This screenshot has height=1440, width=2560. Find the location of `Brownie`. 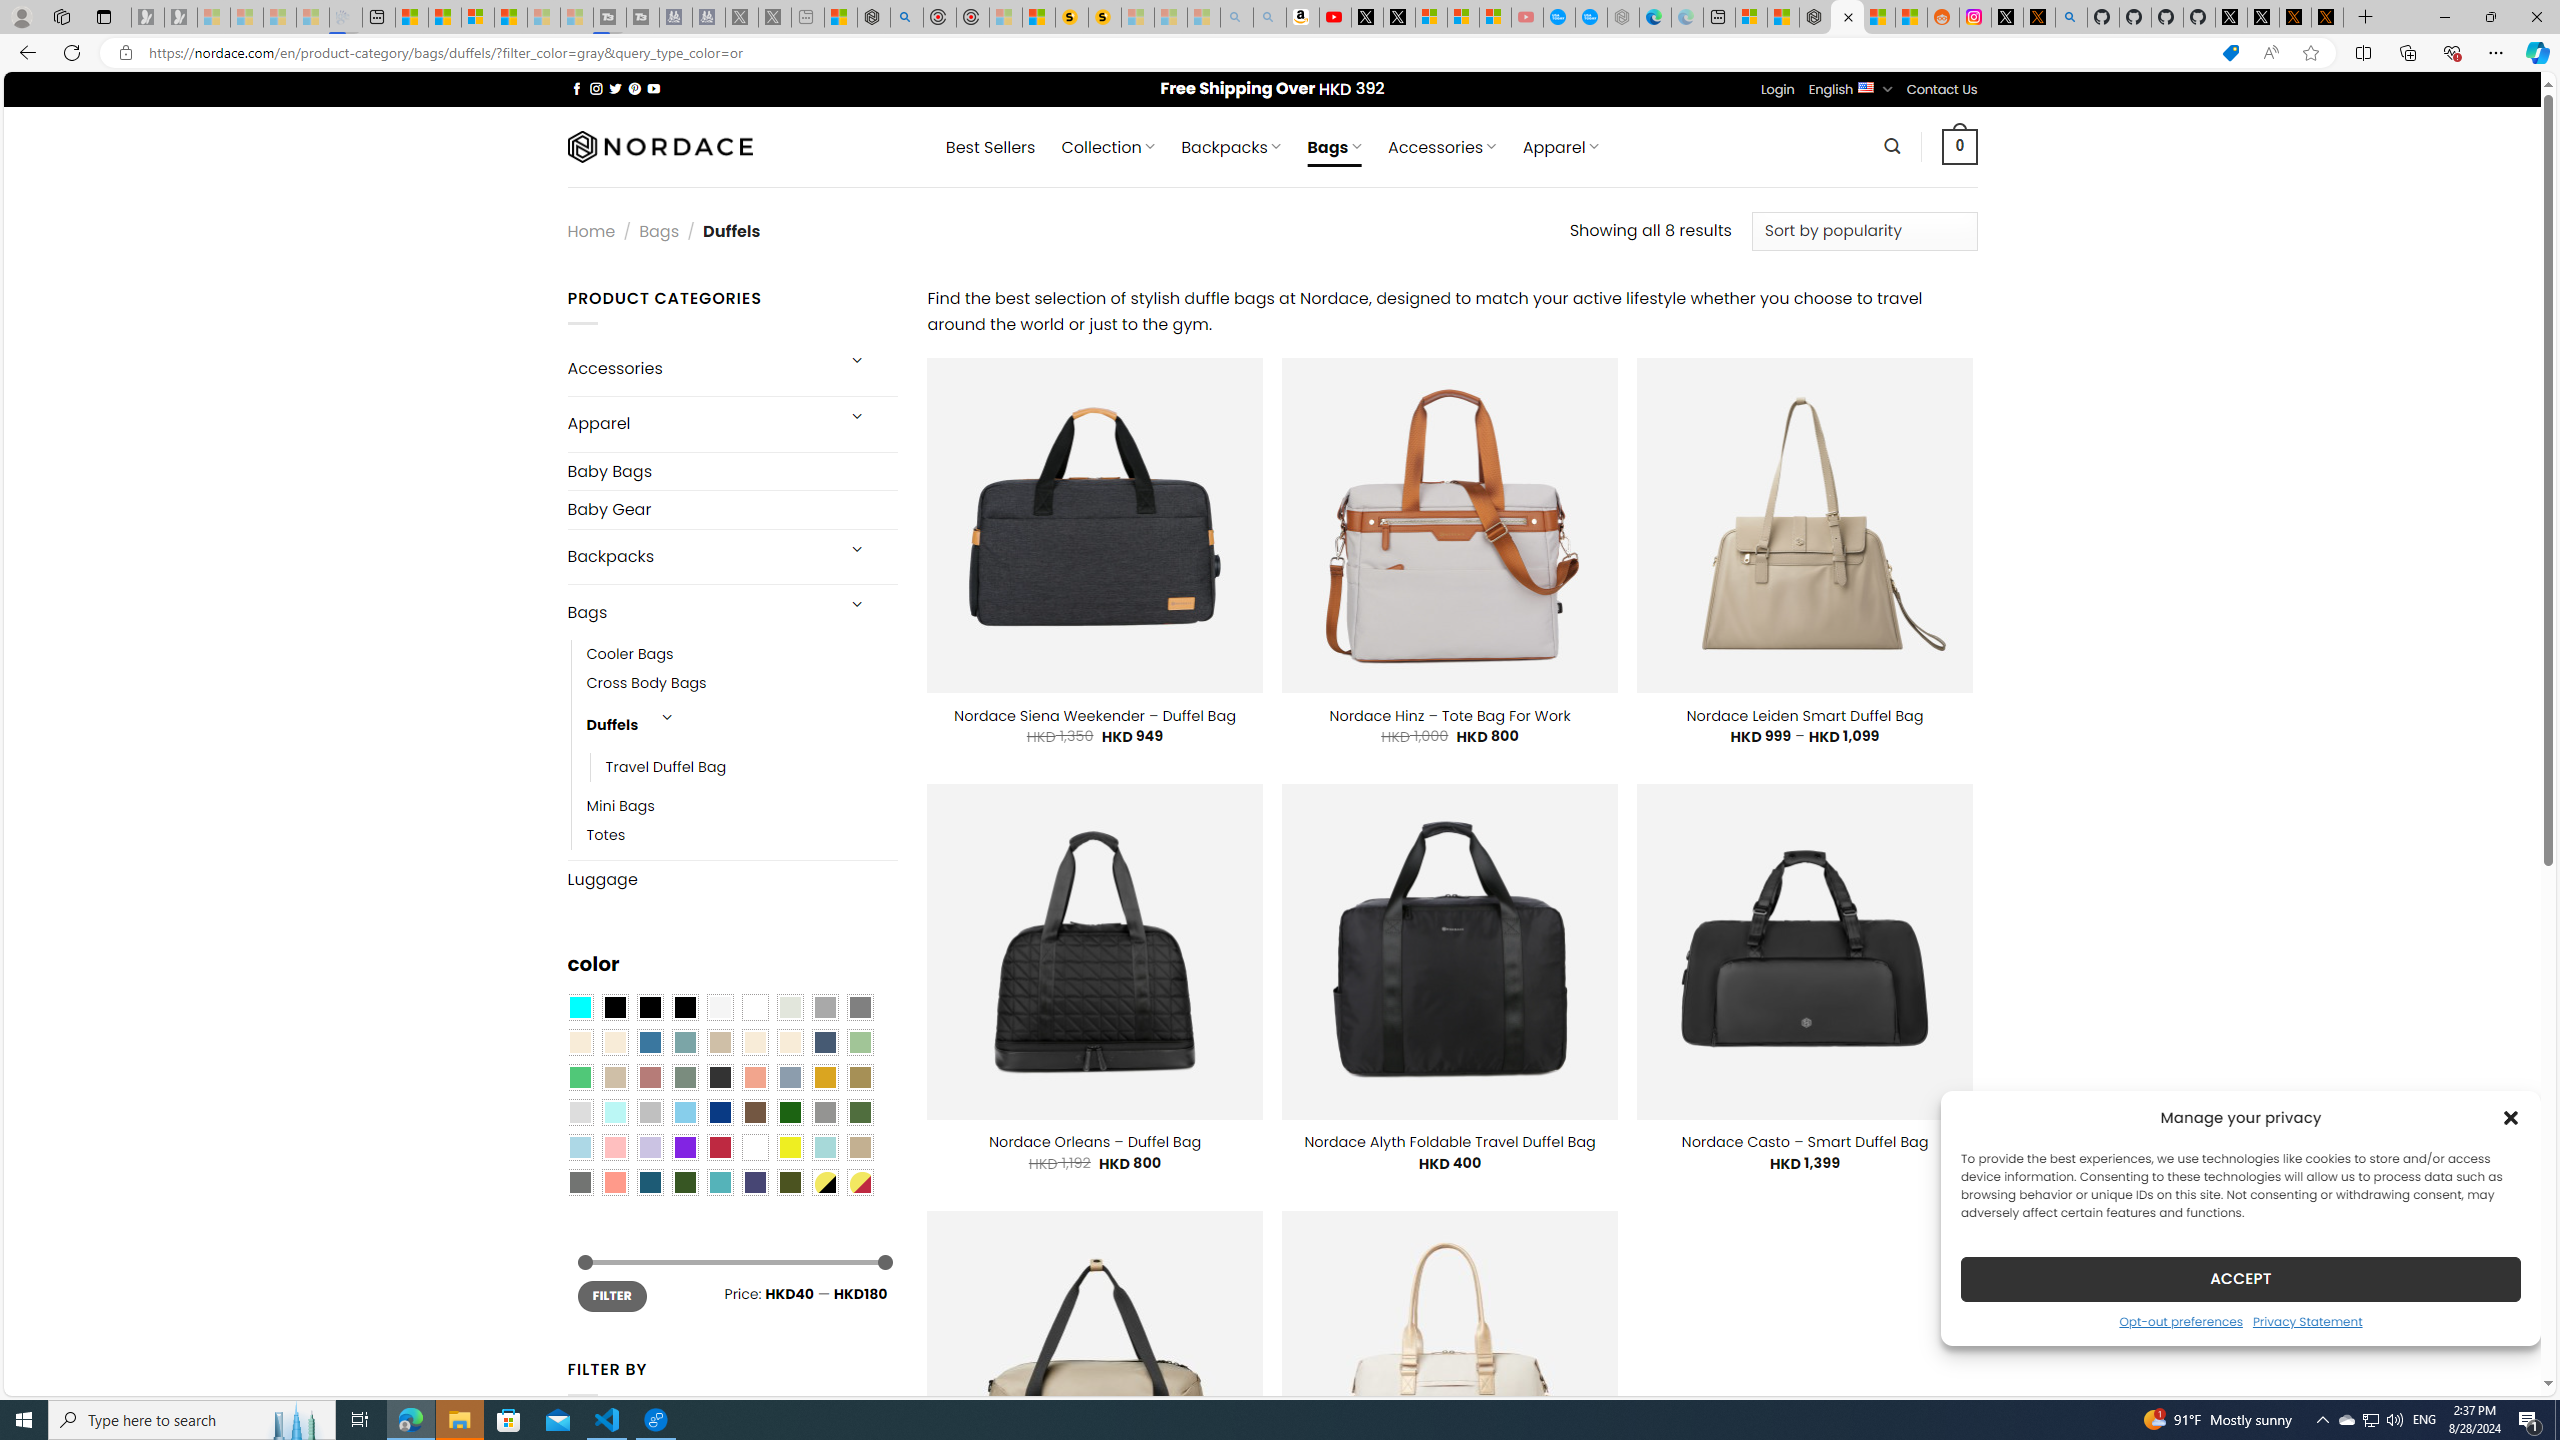

Brownie is located at coordinates (719, 1042).